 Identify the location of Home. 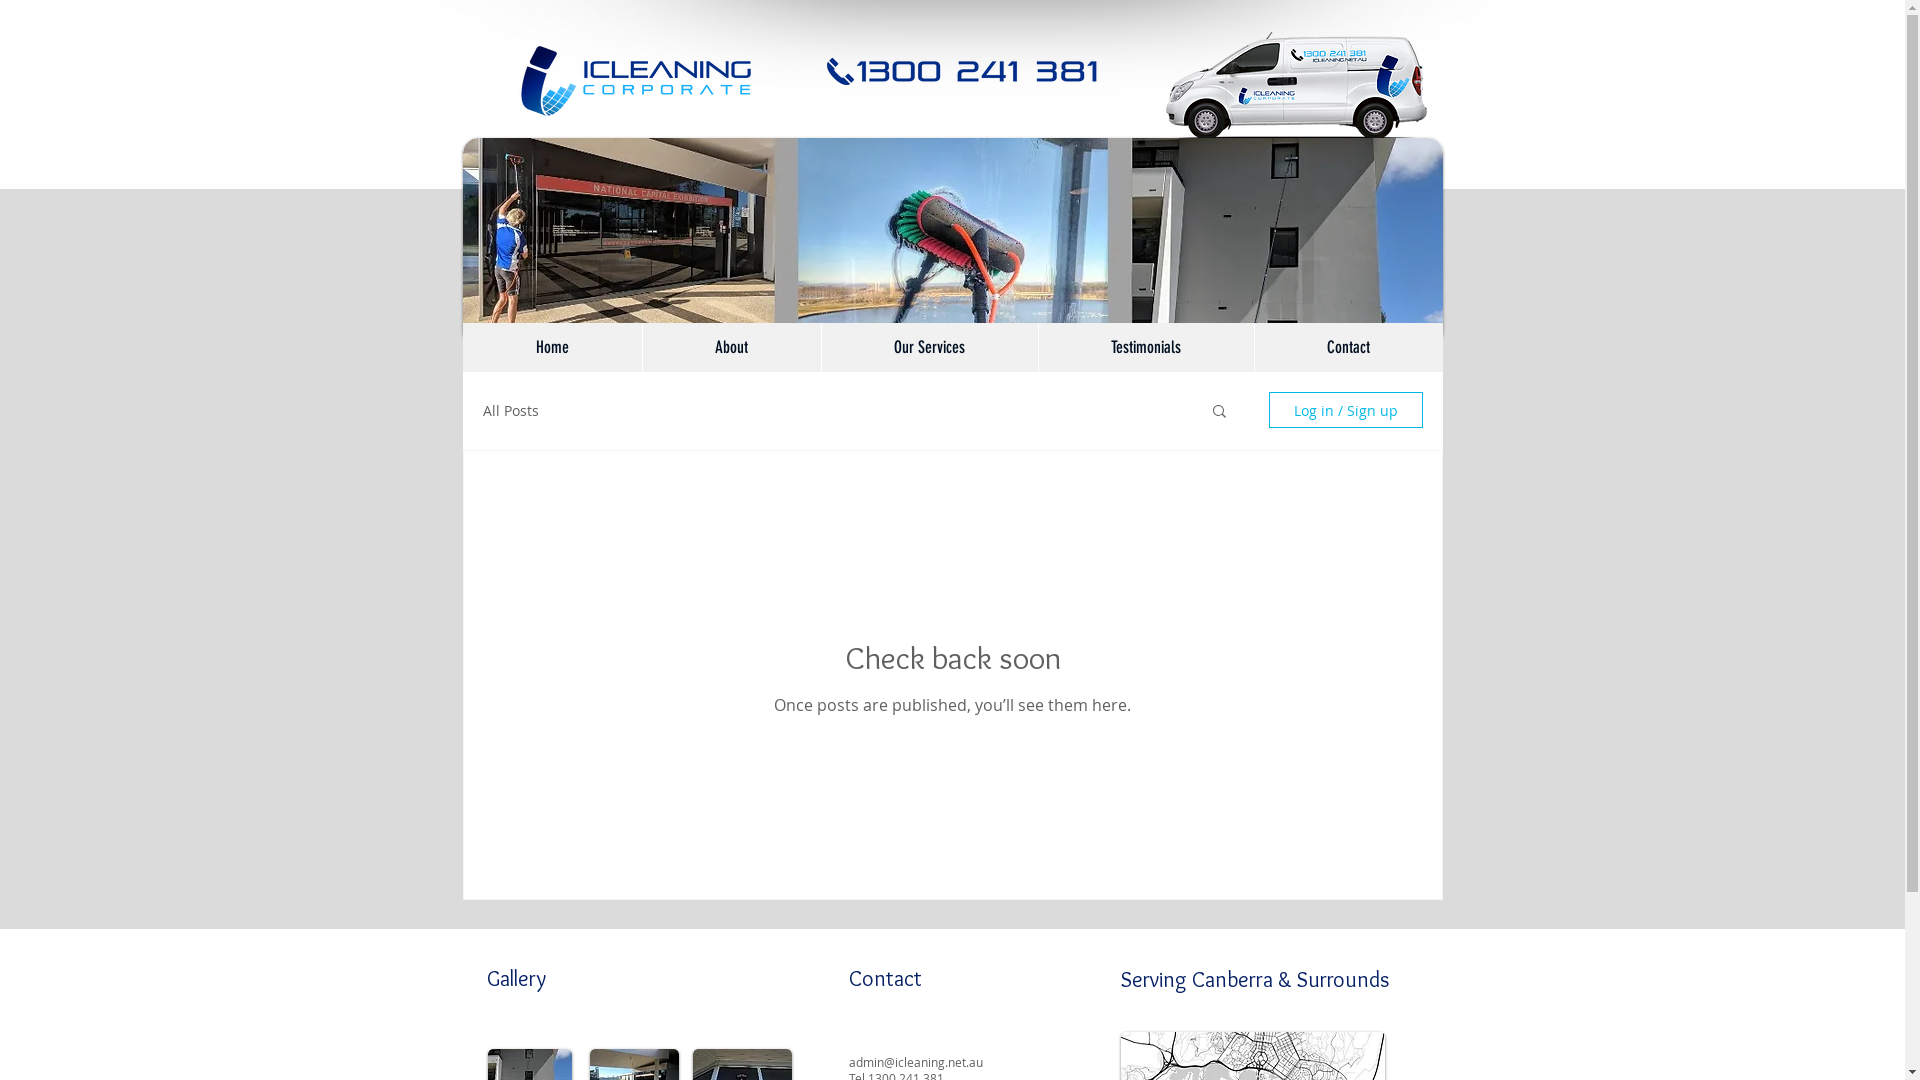
(552, 348).